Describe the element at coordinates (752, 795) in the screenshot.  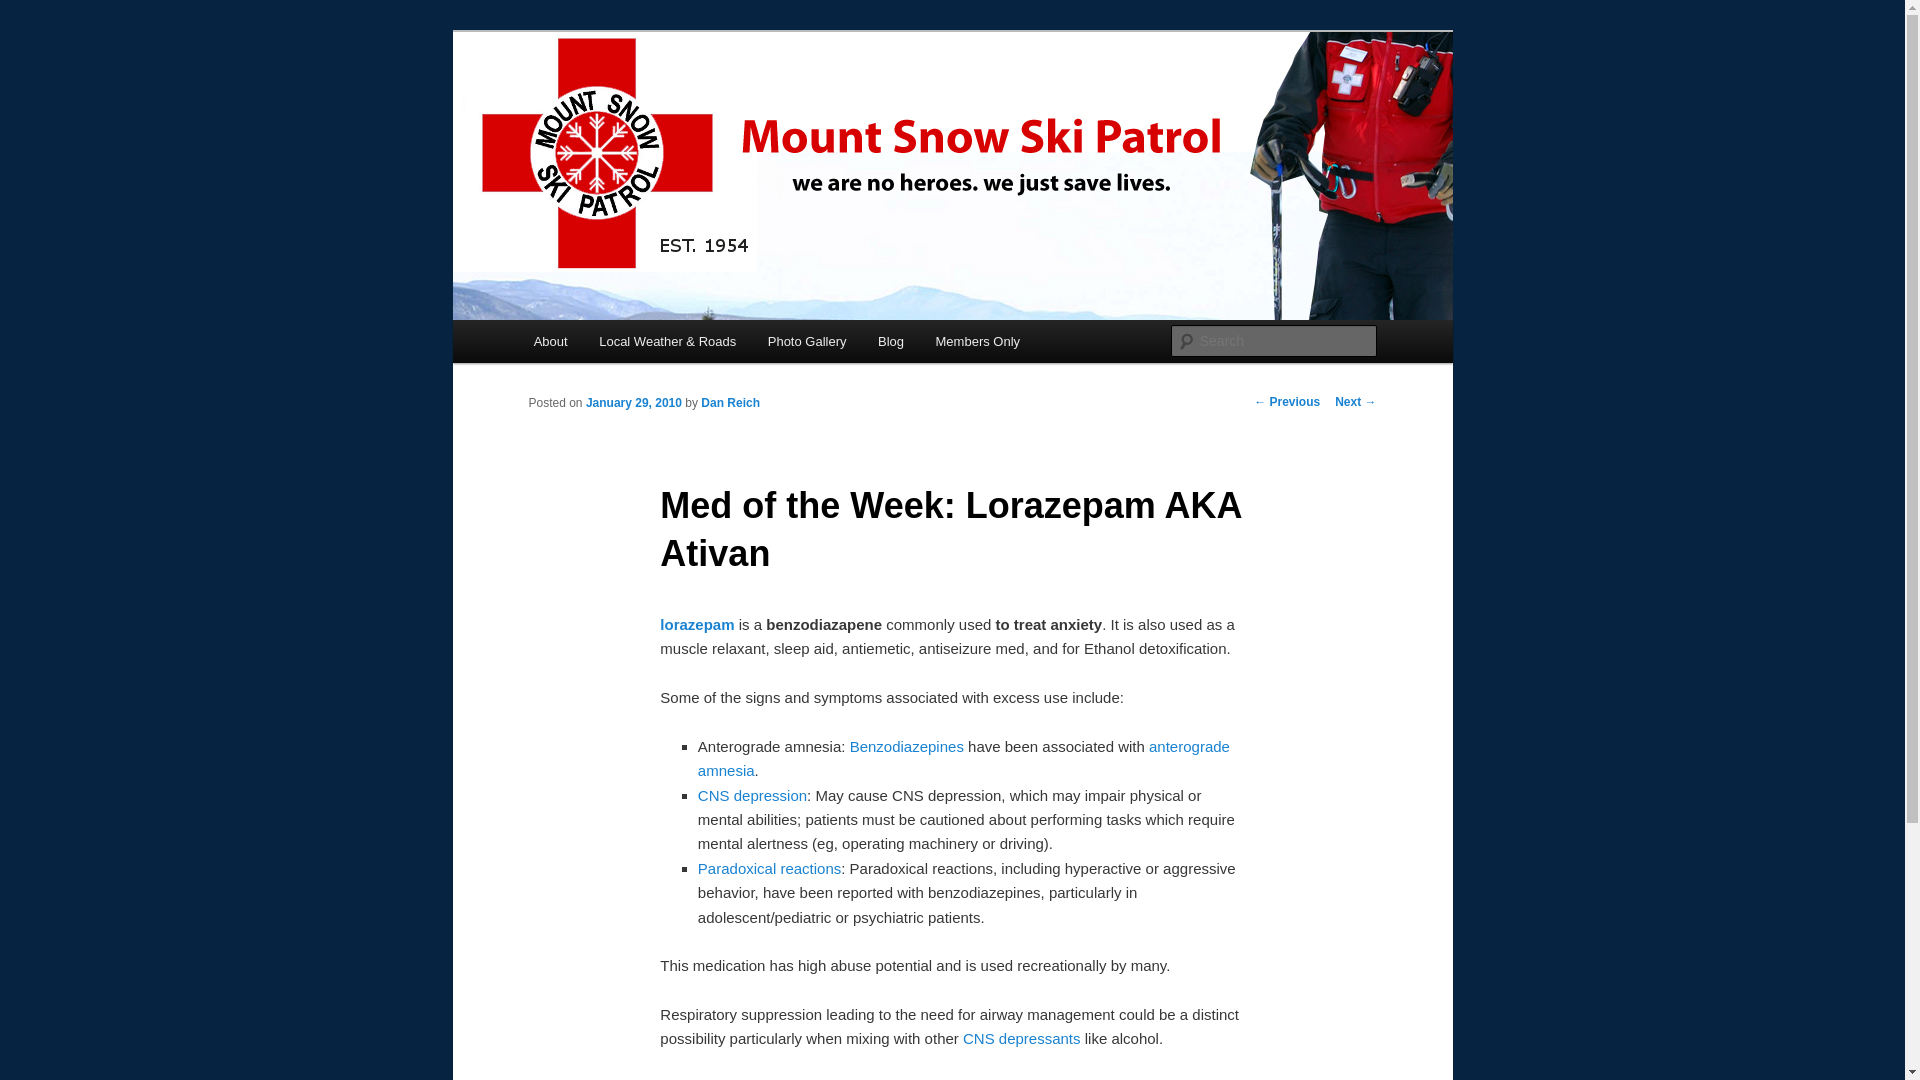
I see `CNS depression` at that location.